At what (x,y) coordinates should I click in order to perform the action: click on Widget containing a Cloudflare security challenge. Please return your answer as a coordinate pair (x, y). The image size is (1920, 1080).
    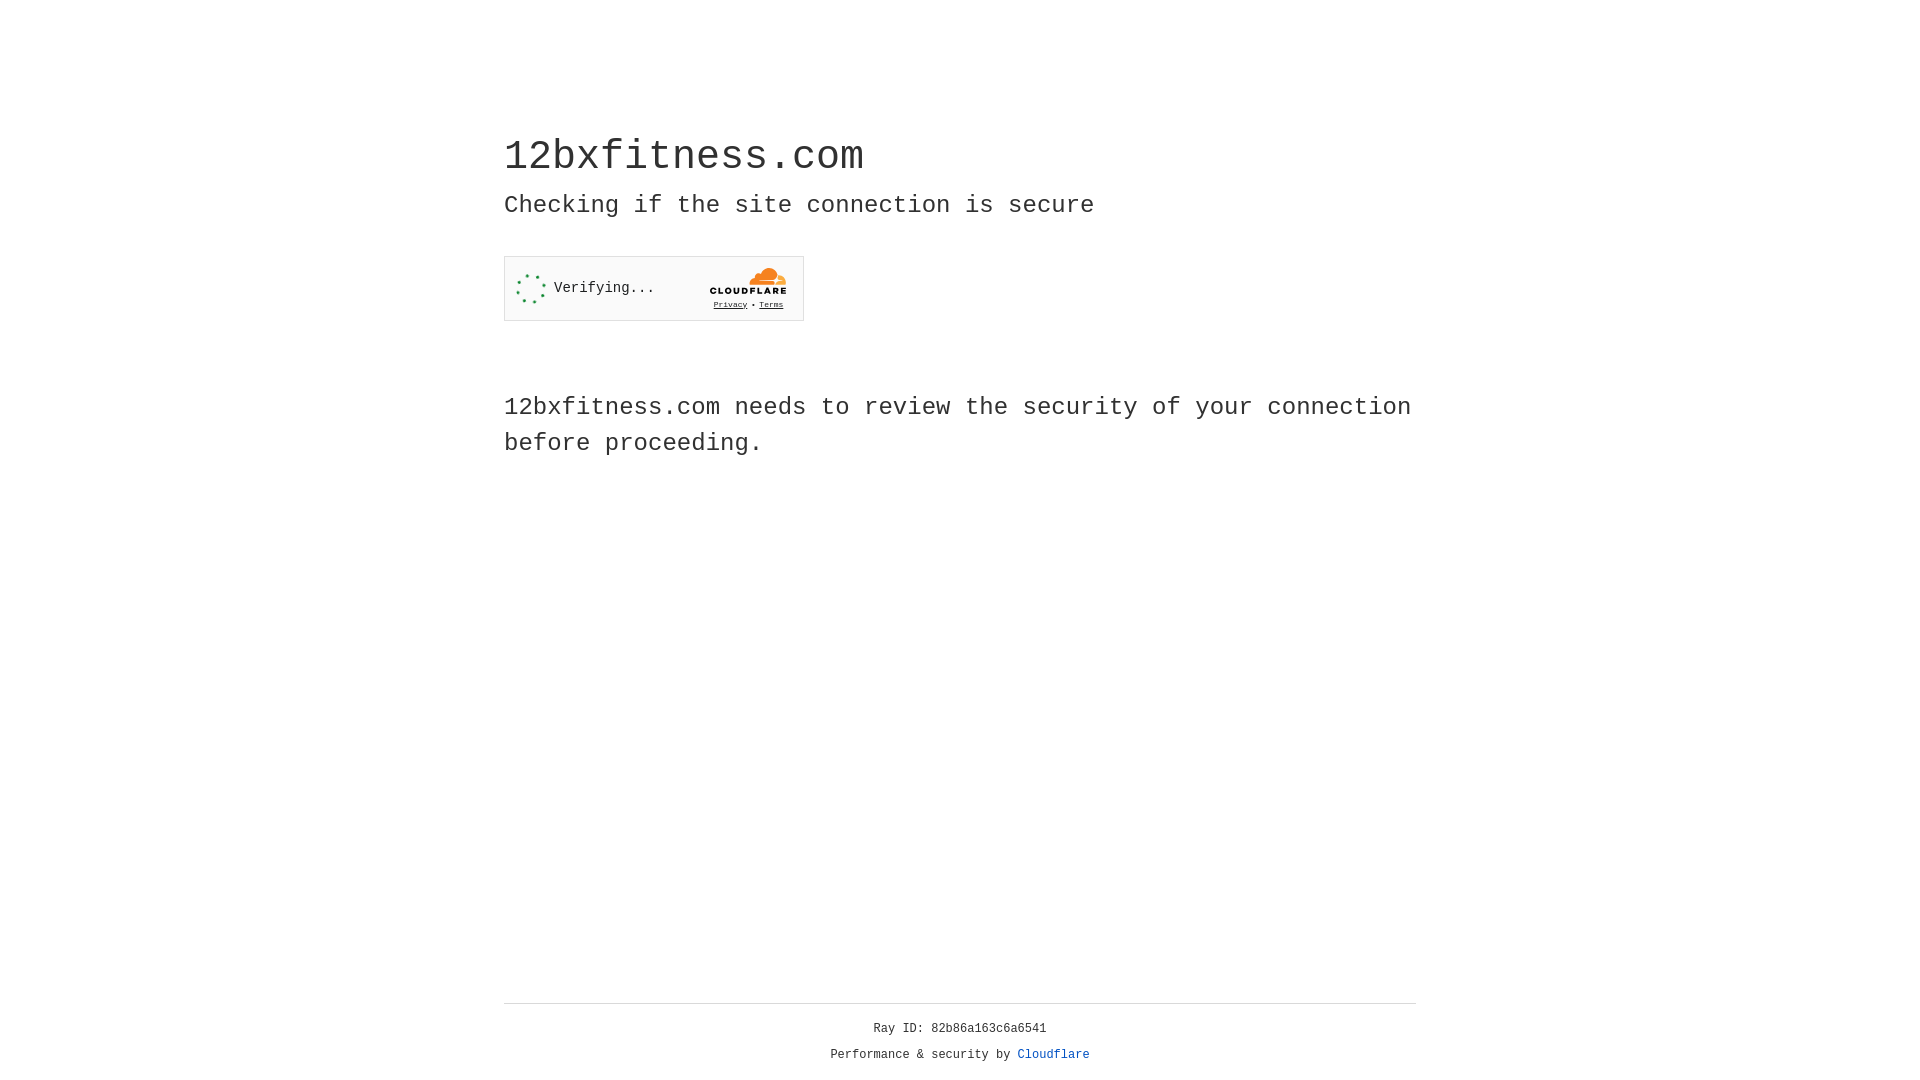
    Looking at the image, I should click on (654, 288).